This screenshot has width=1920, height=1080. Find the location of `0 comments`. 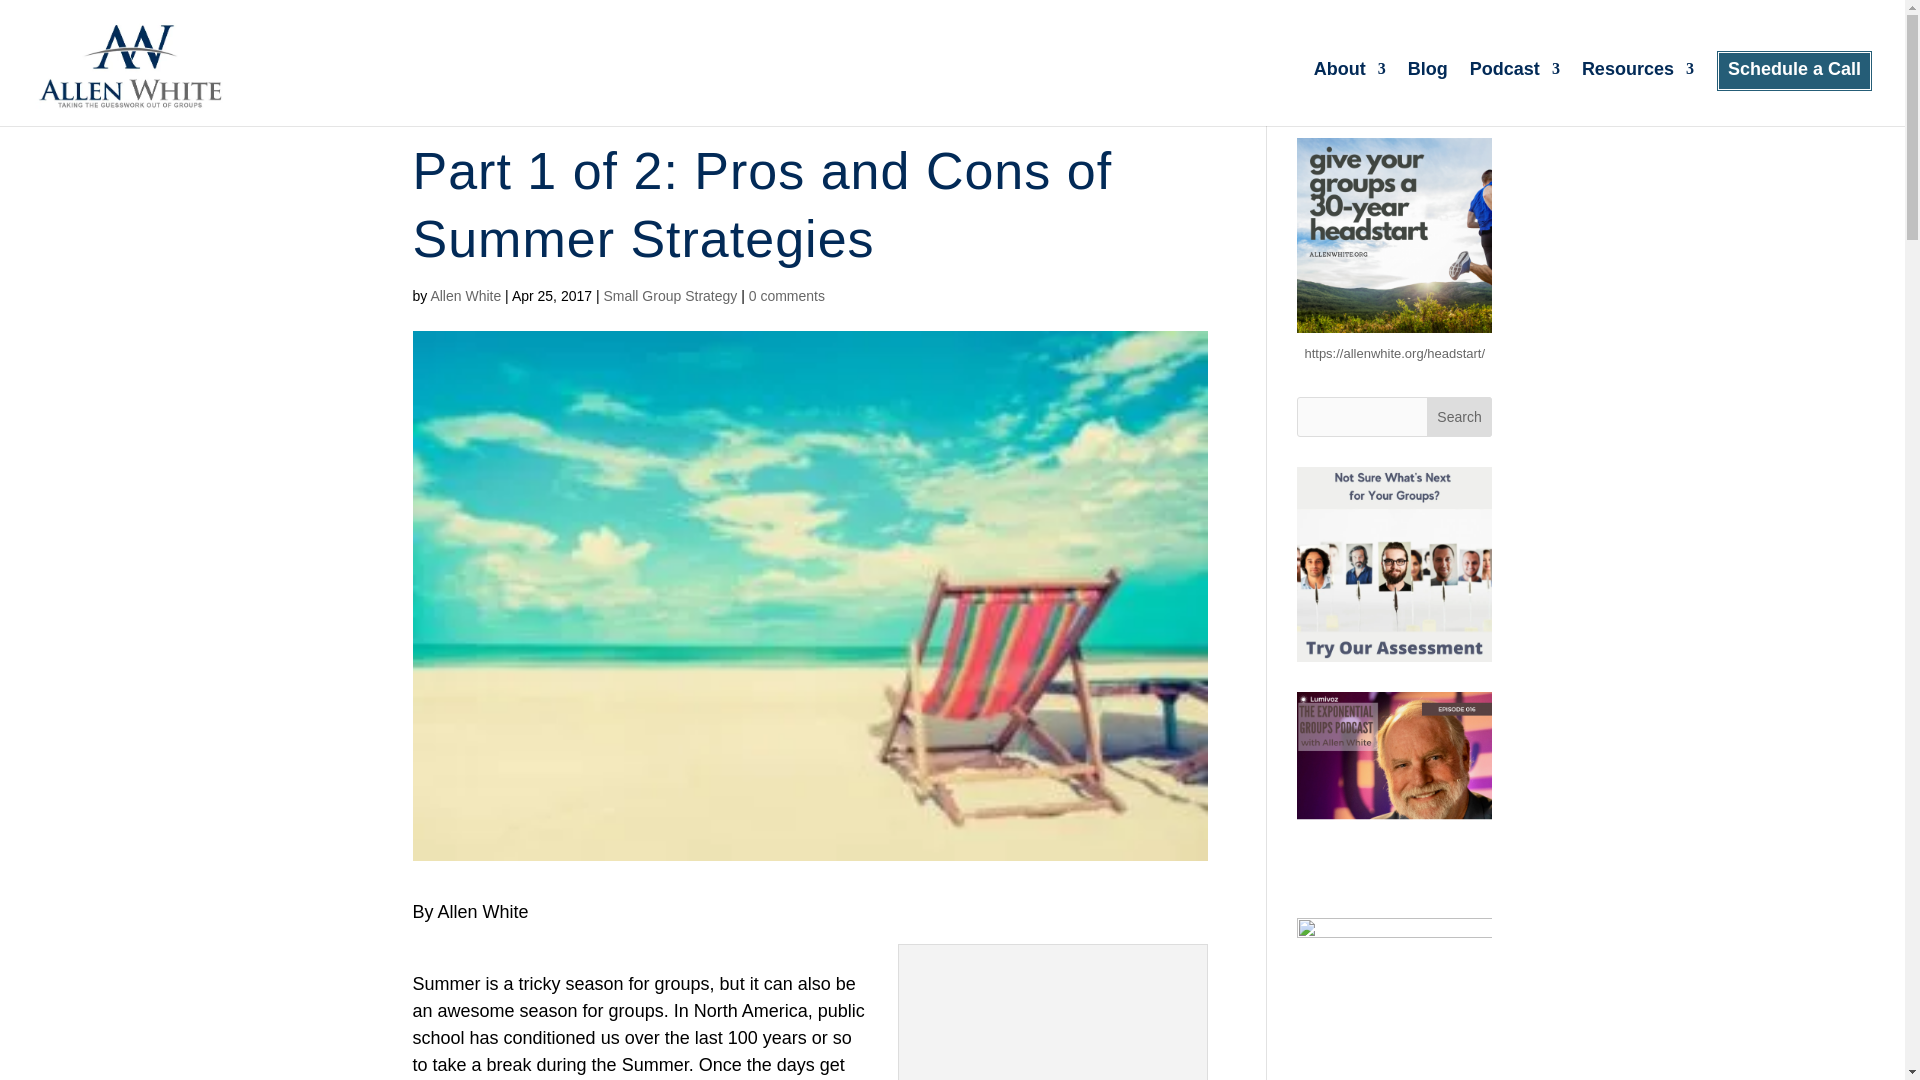

0 comments is located at coordinates (786, 296).